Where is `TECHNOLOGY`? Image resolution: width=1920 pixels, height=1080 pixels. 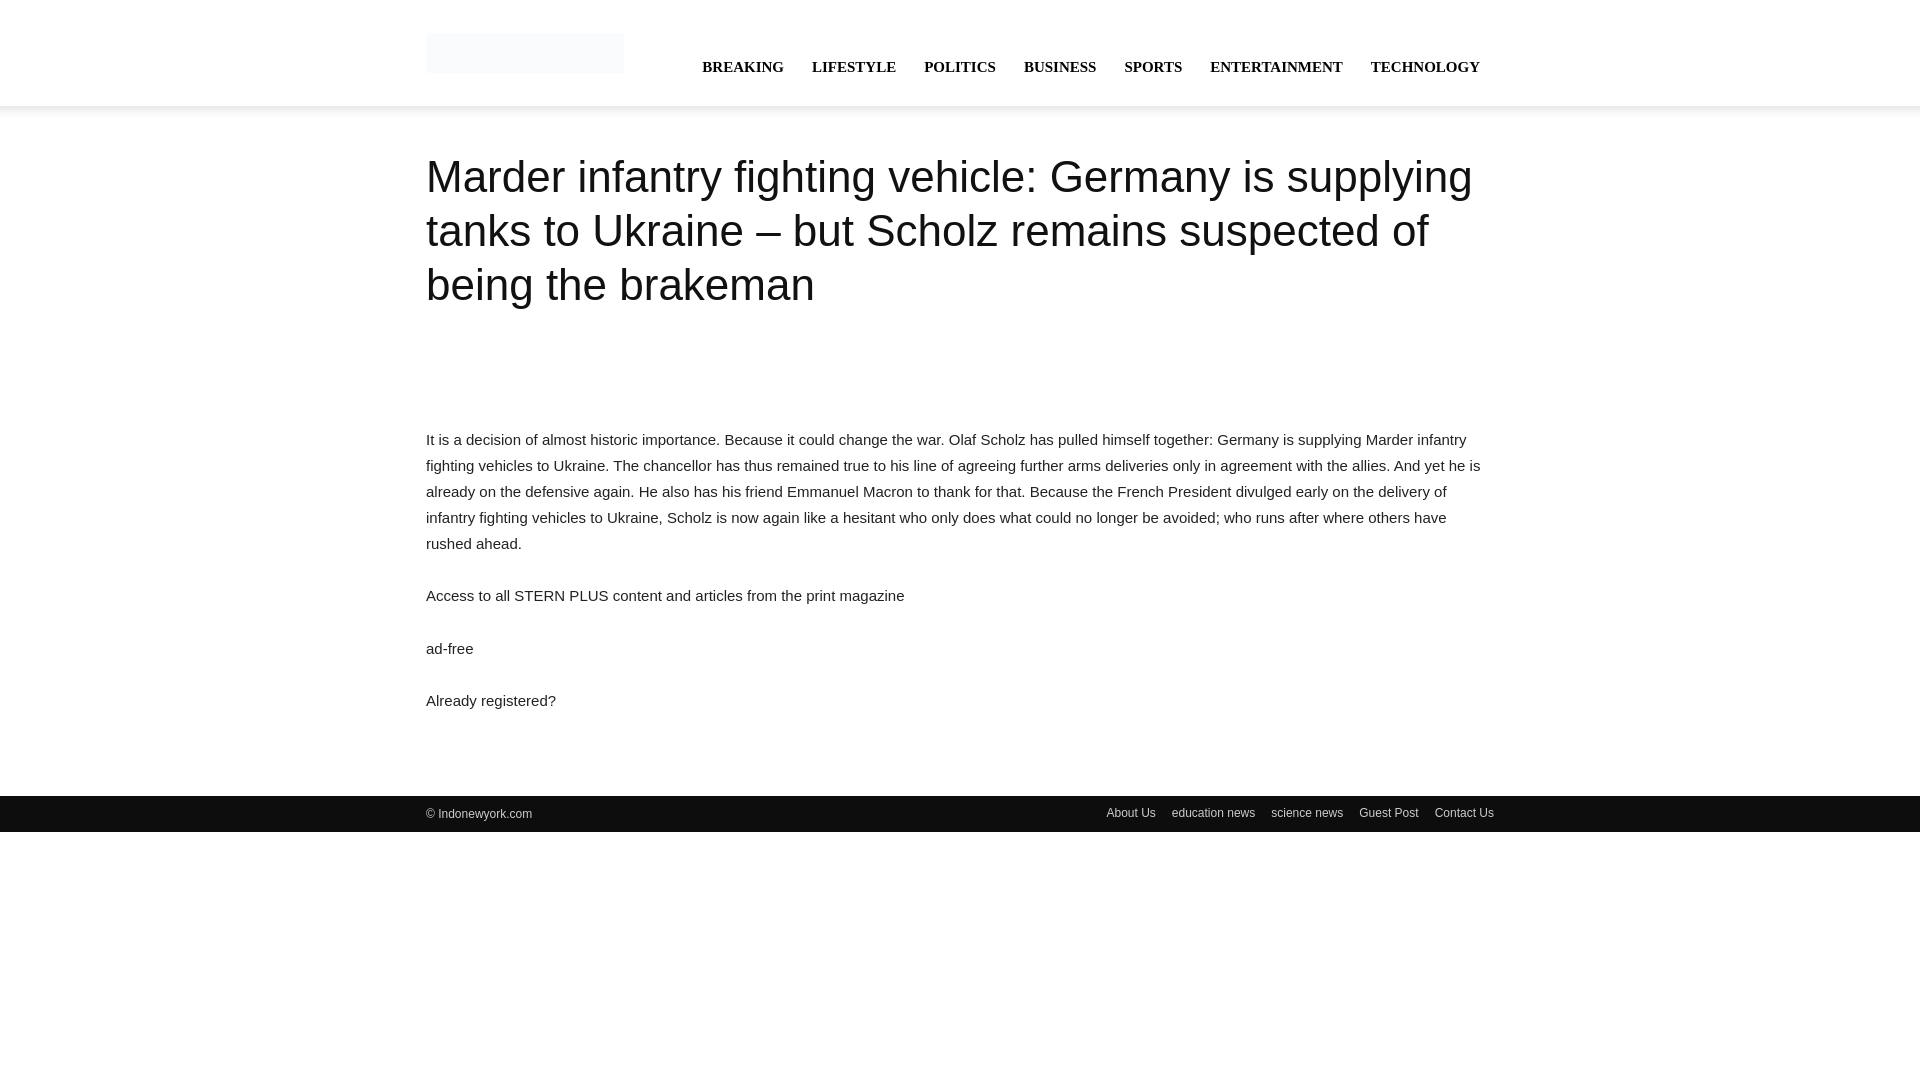
TECHNOLOGY is located at coordinates (1425, 66).